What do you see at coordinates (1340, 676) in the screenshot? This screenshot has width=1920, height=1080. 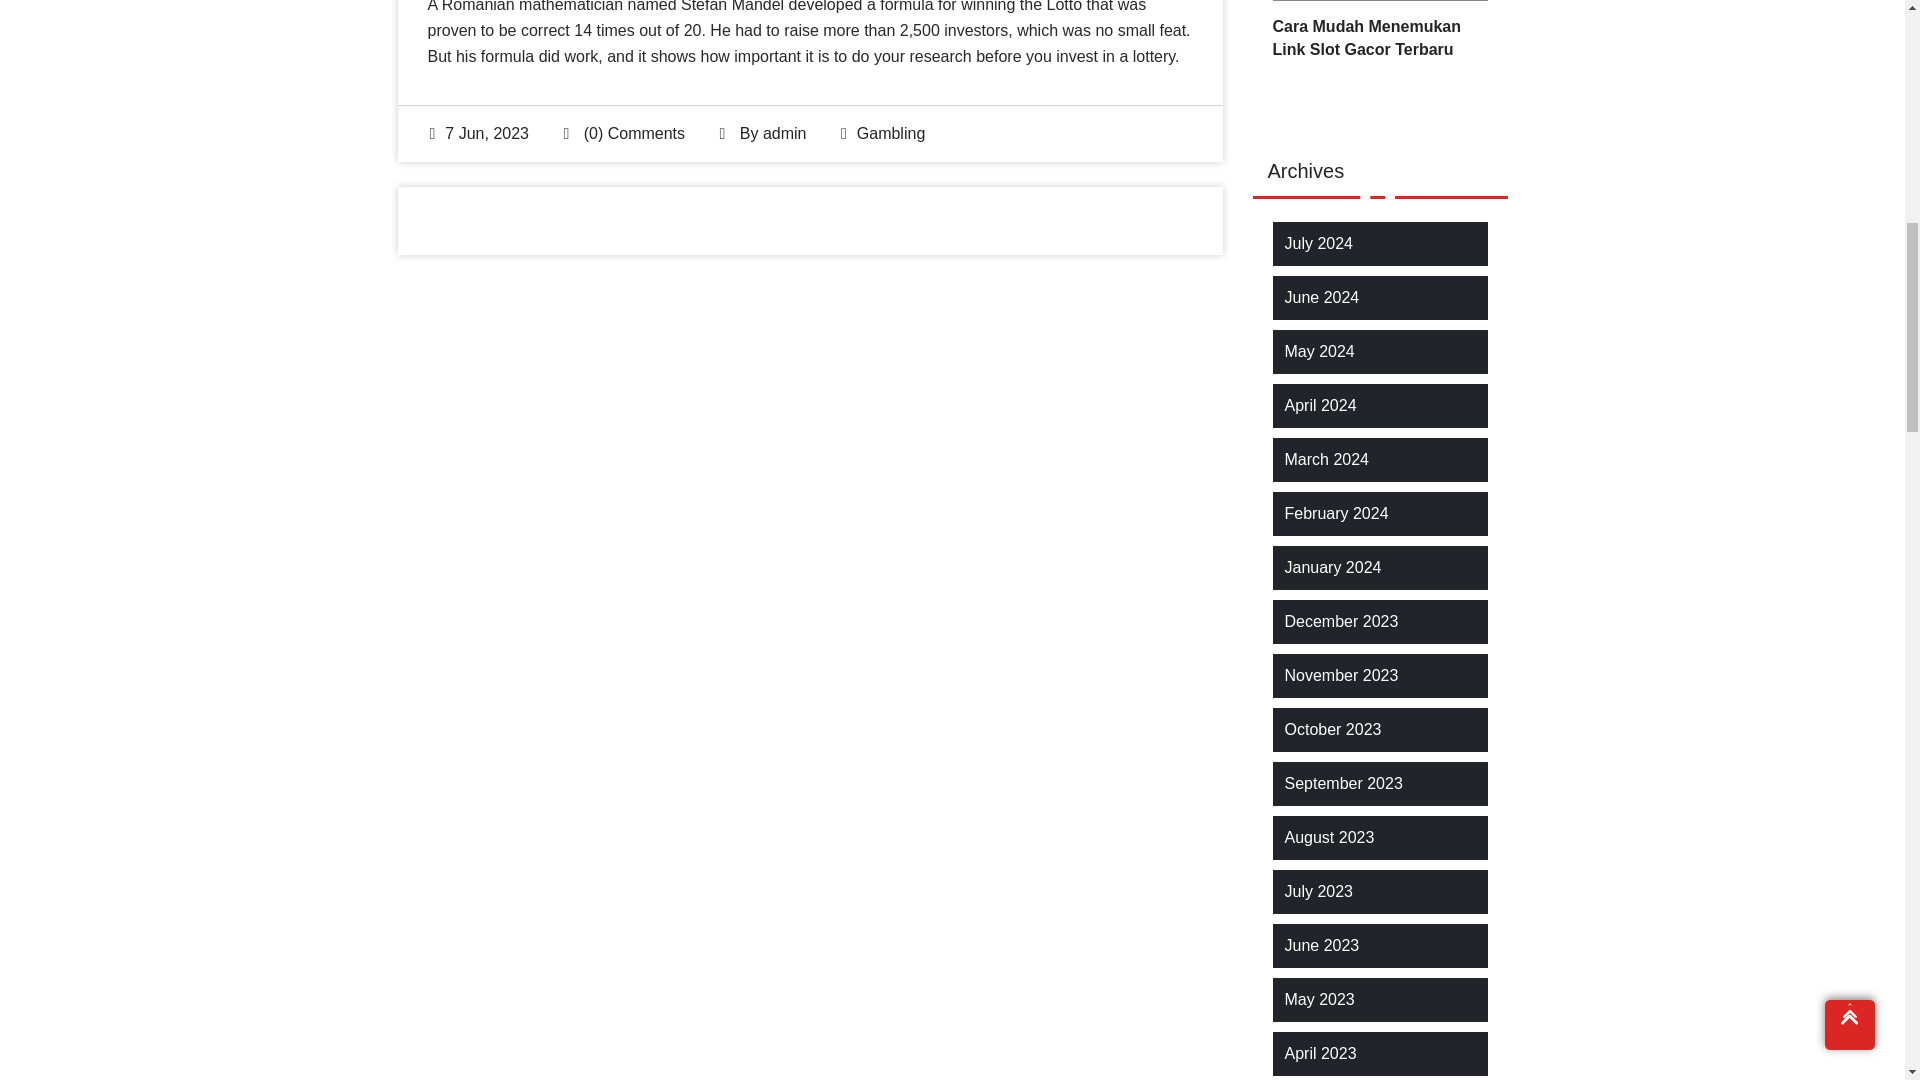 I see `November 2023` at bounding box center [1340, 676].